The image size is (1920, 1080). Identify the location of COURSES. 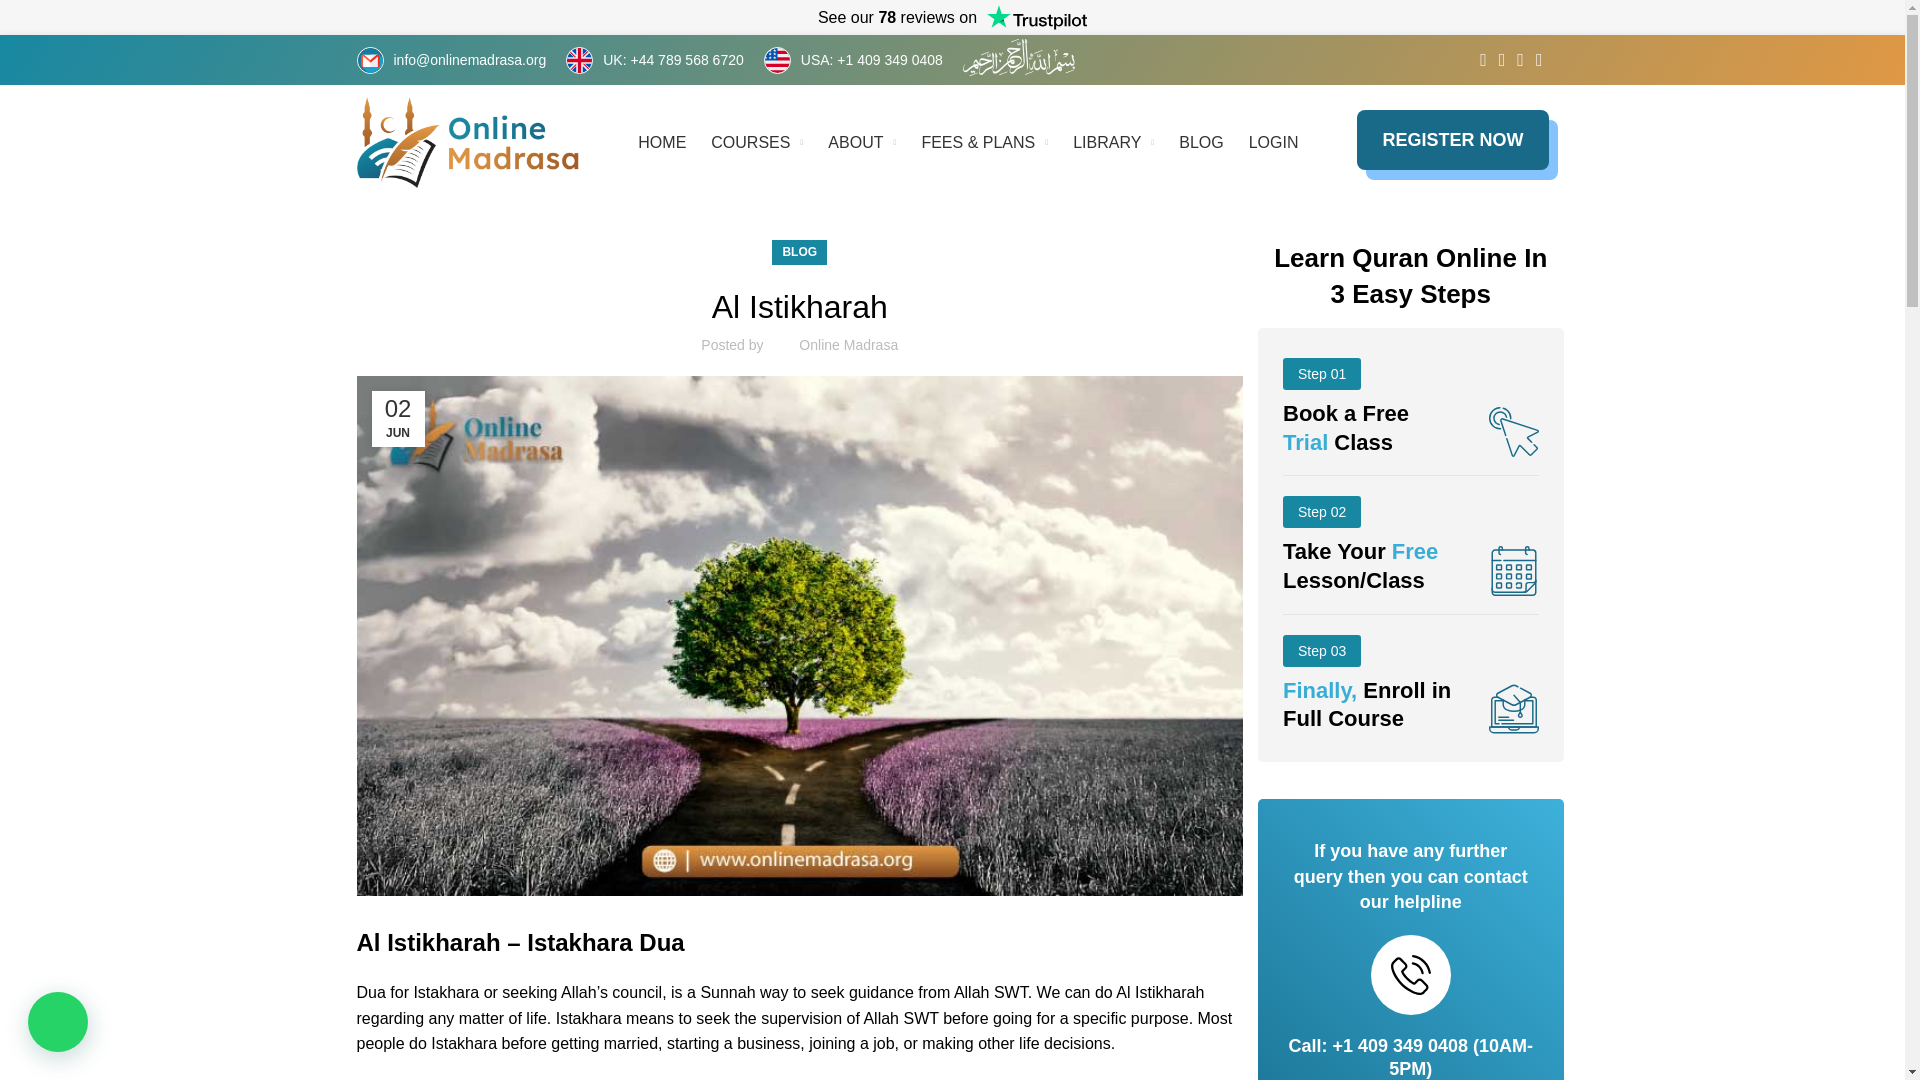
(756, 142).